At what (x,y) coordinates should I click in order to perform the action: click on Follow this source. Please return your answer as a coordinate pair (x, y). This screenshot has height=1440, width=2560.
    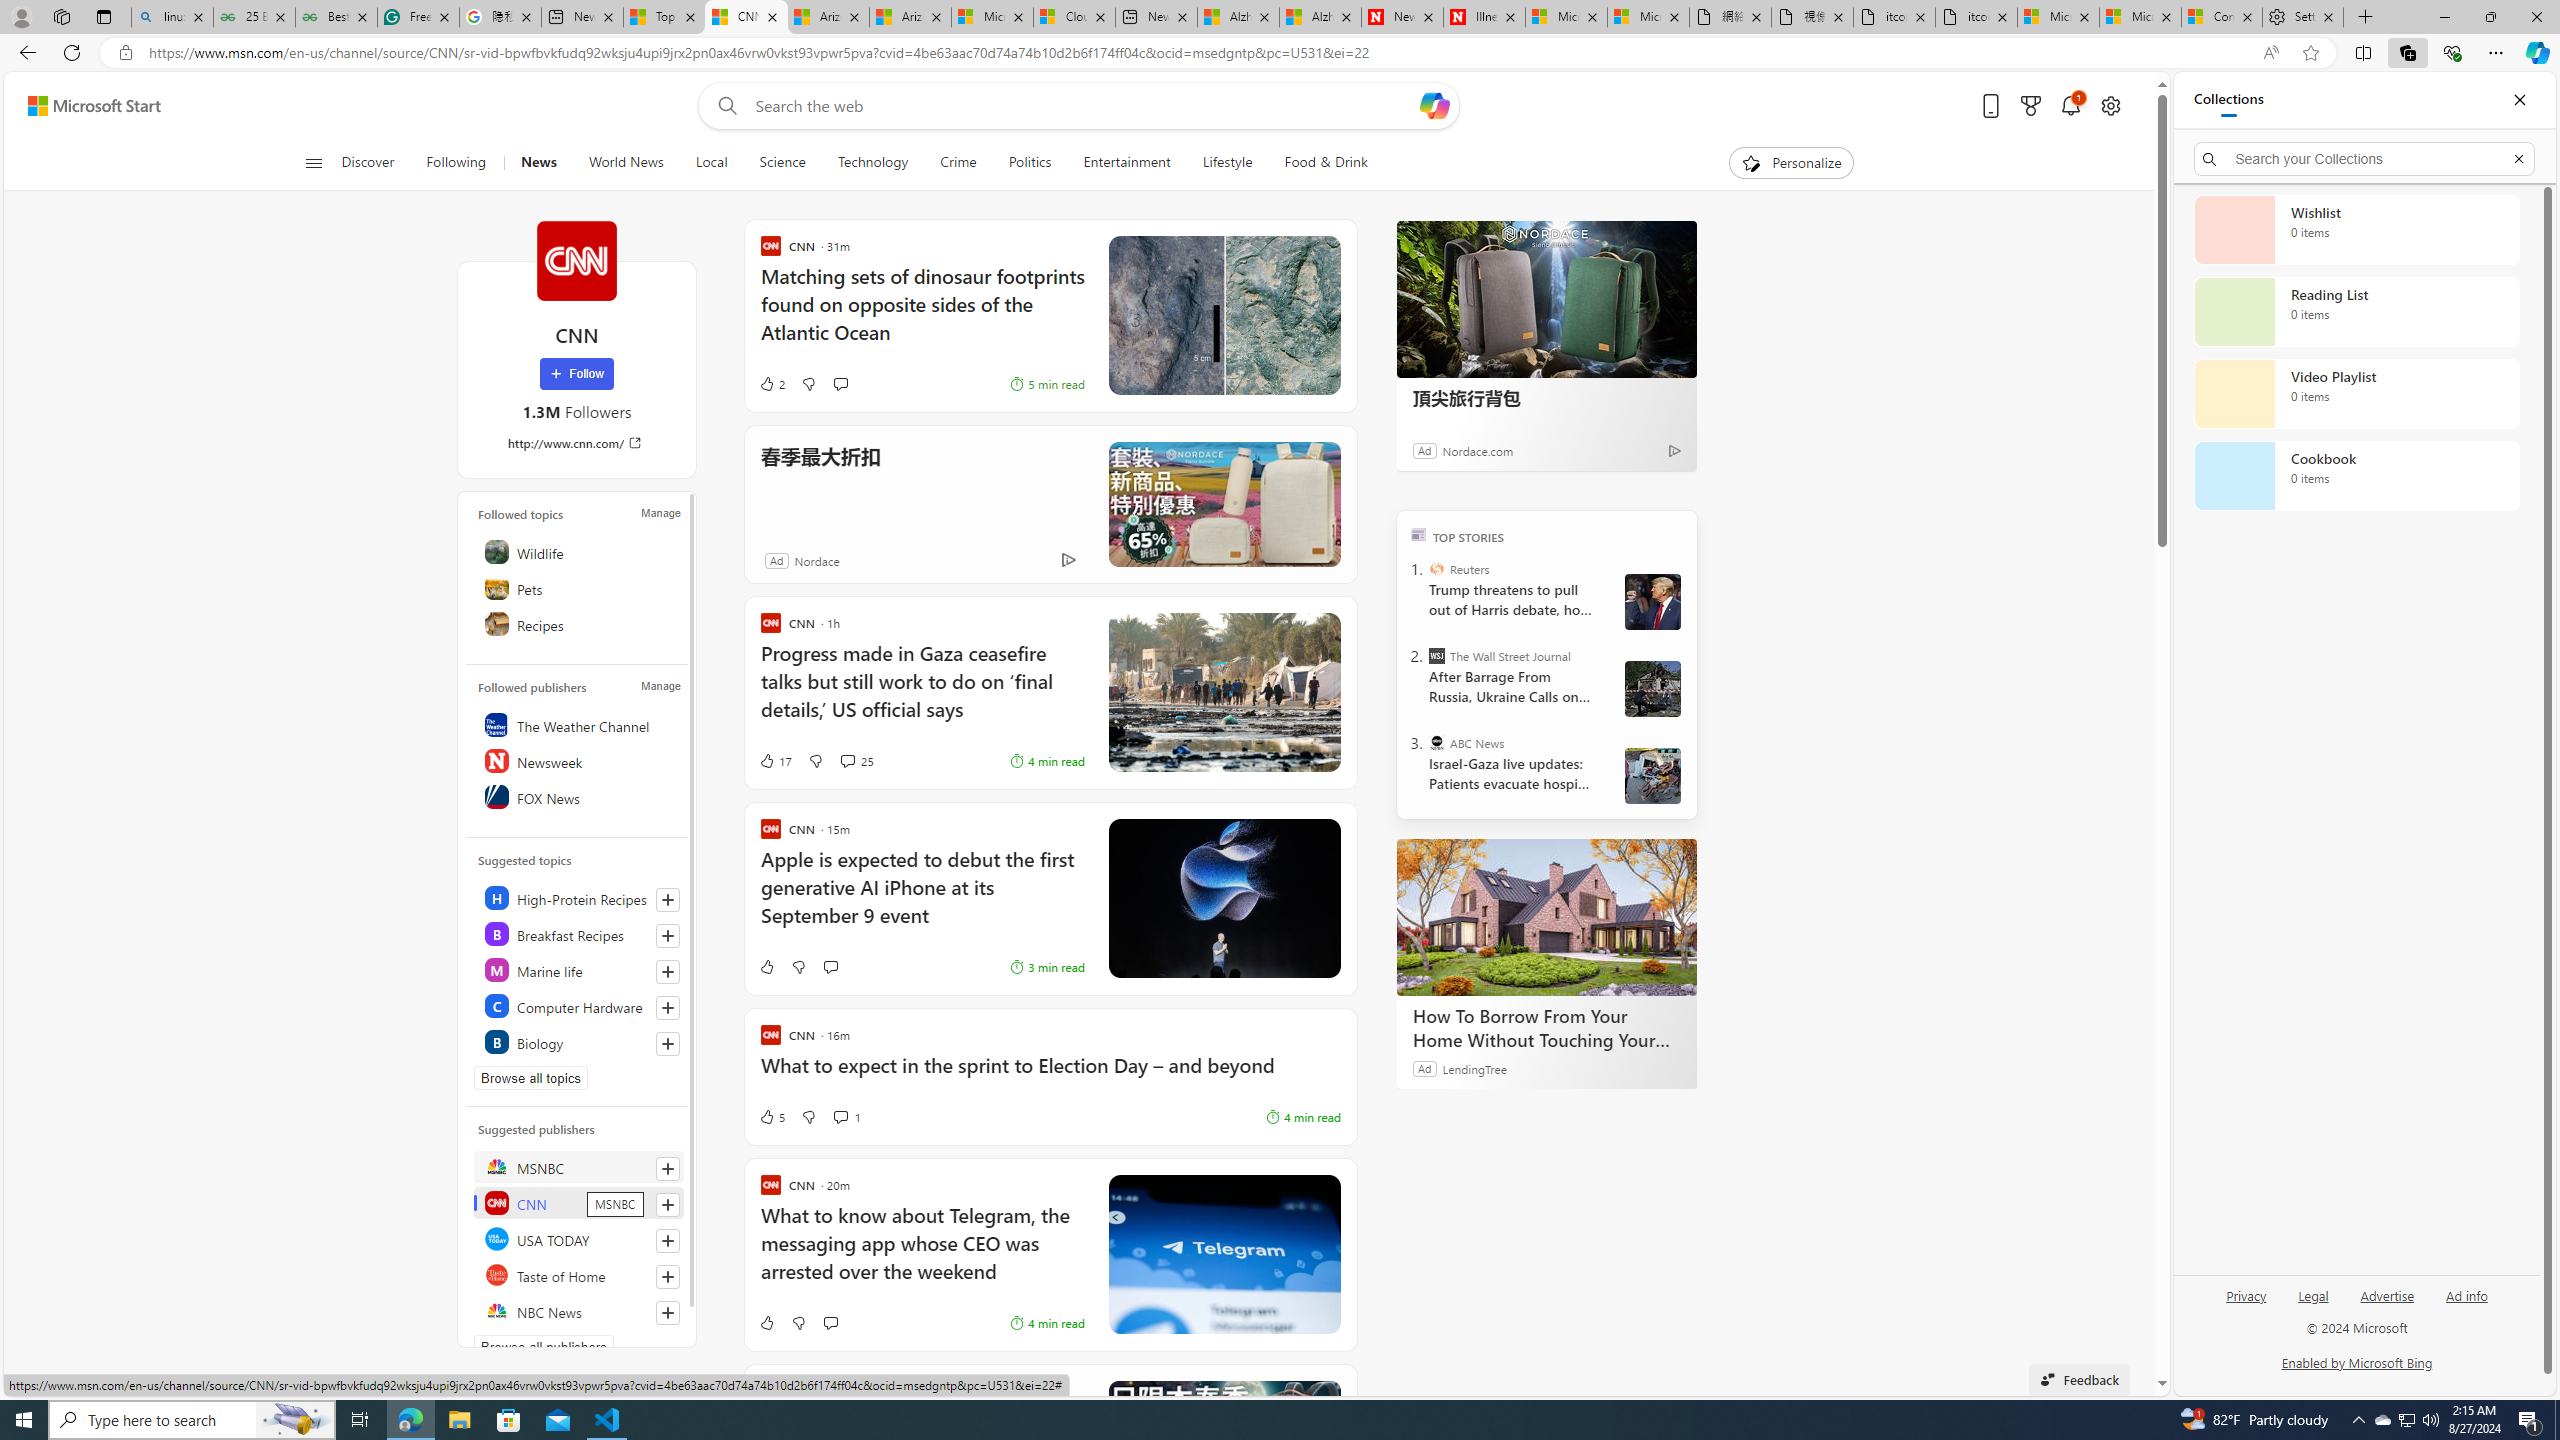
    Looking at the image, I should click on (668, 1312).